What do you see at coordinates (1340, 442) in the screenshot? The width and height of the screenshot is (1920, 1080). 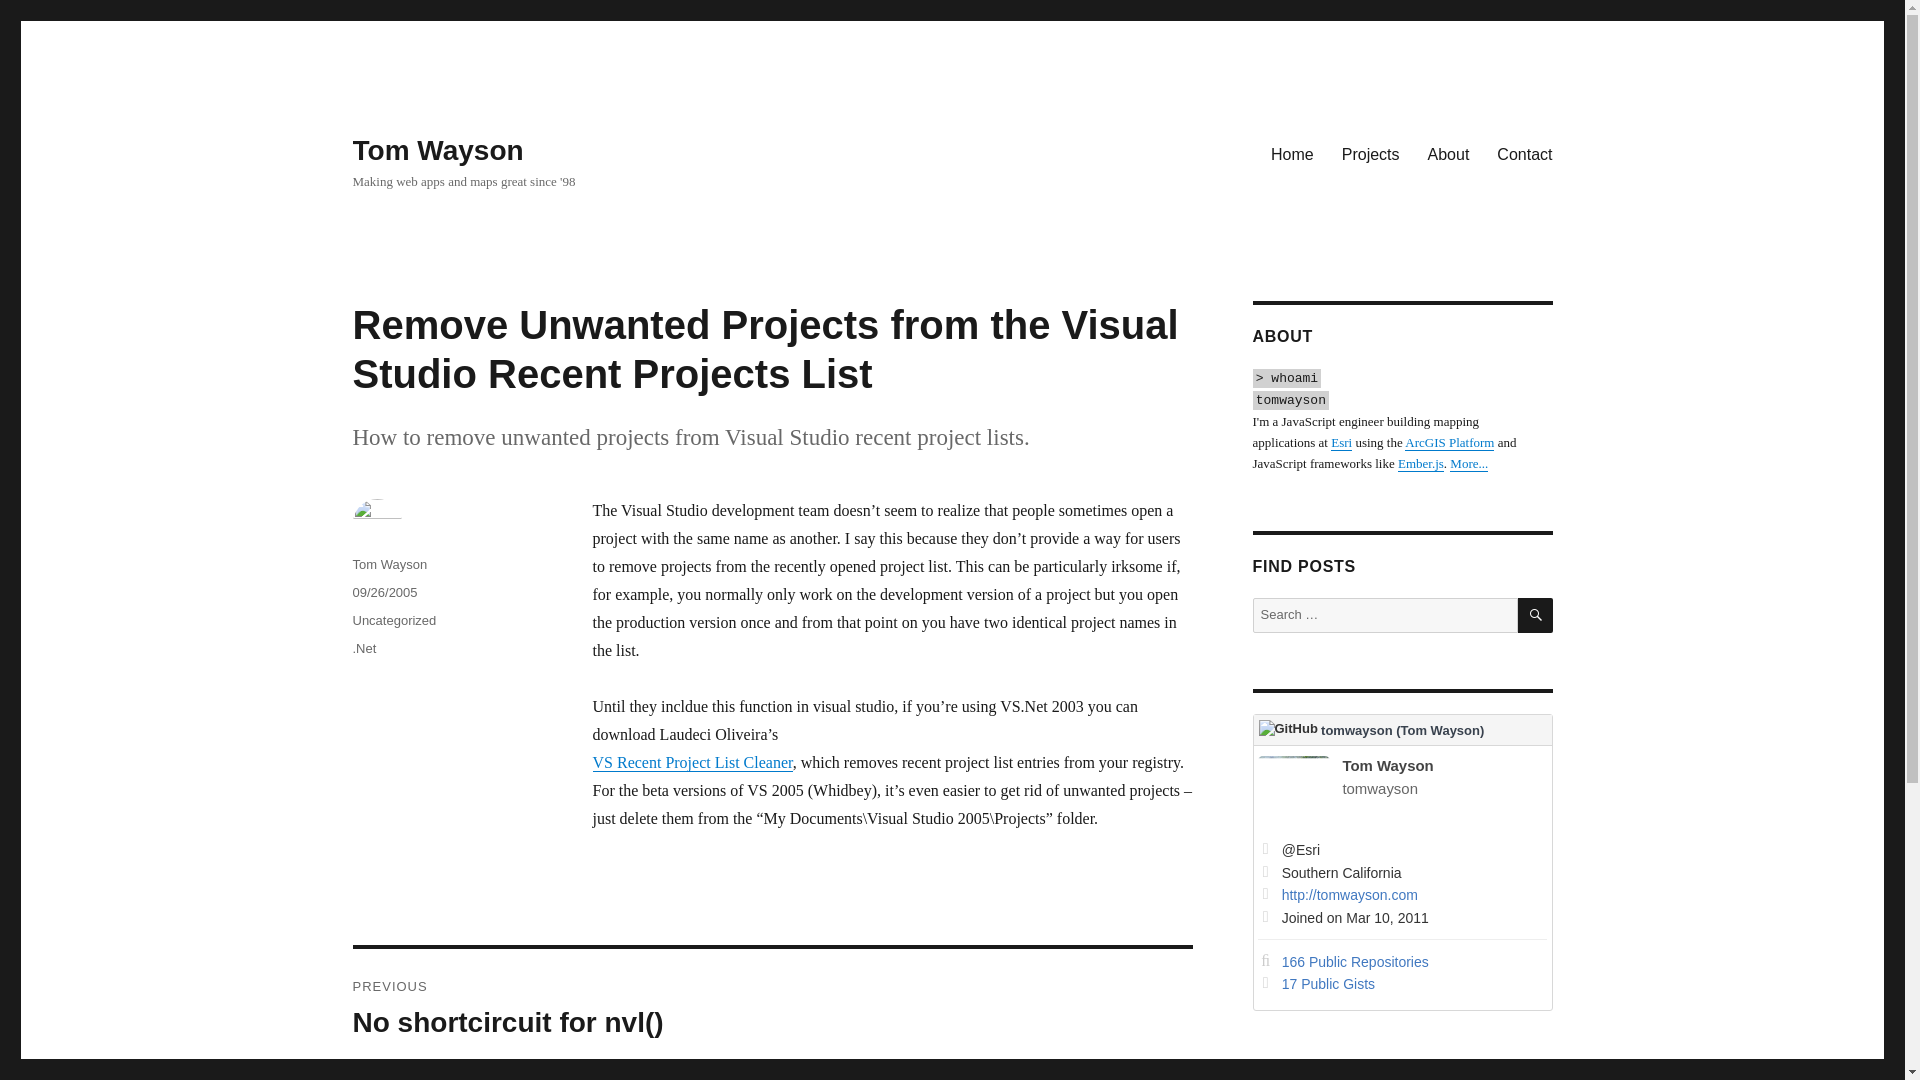 I see `Esri` at bounding box center [1340, 442].